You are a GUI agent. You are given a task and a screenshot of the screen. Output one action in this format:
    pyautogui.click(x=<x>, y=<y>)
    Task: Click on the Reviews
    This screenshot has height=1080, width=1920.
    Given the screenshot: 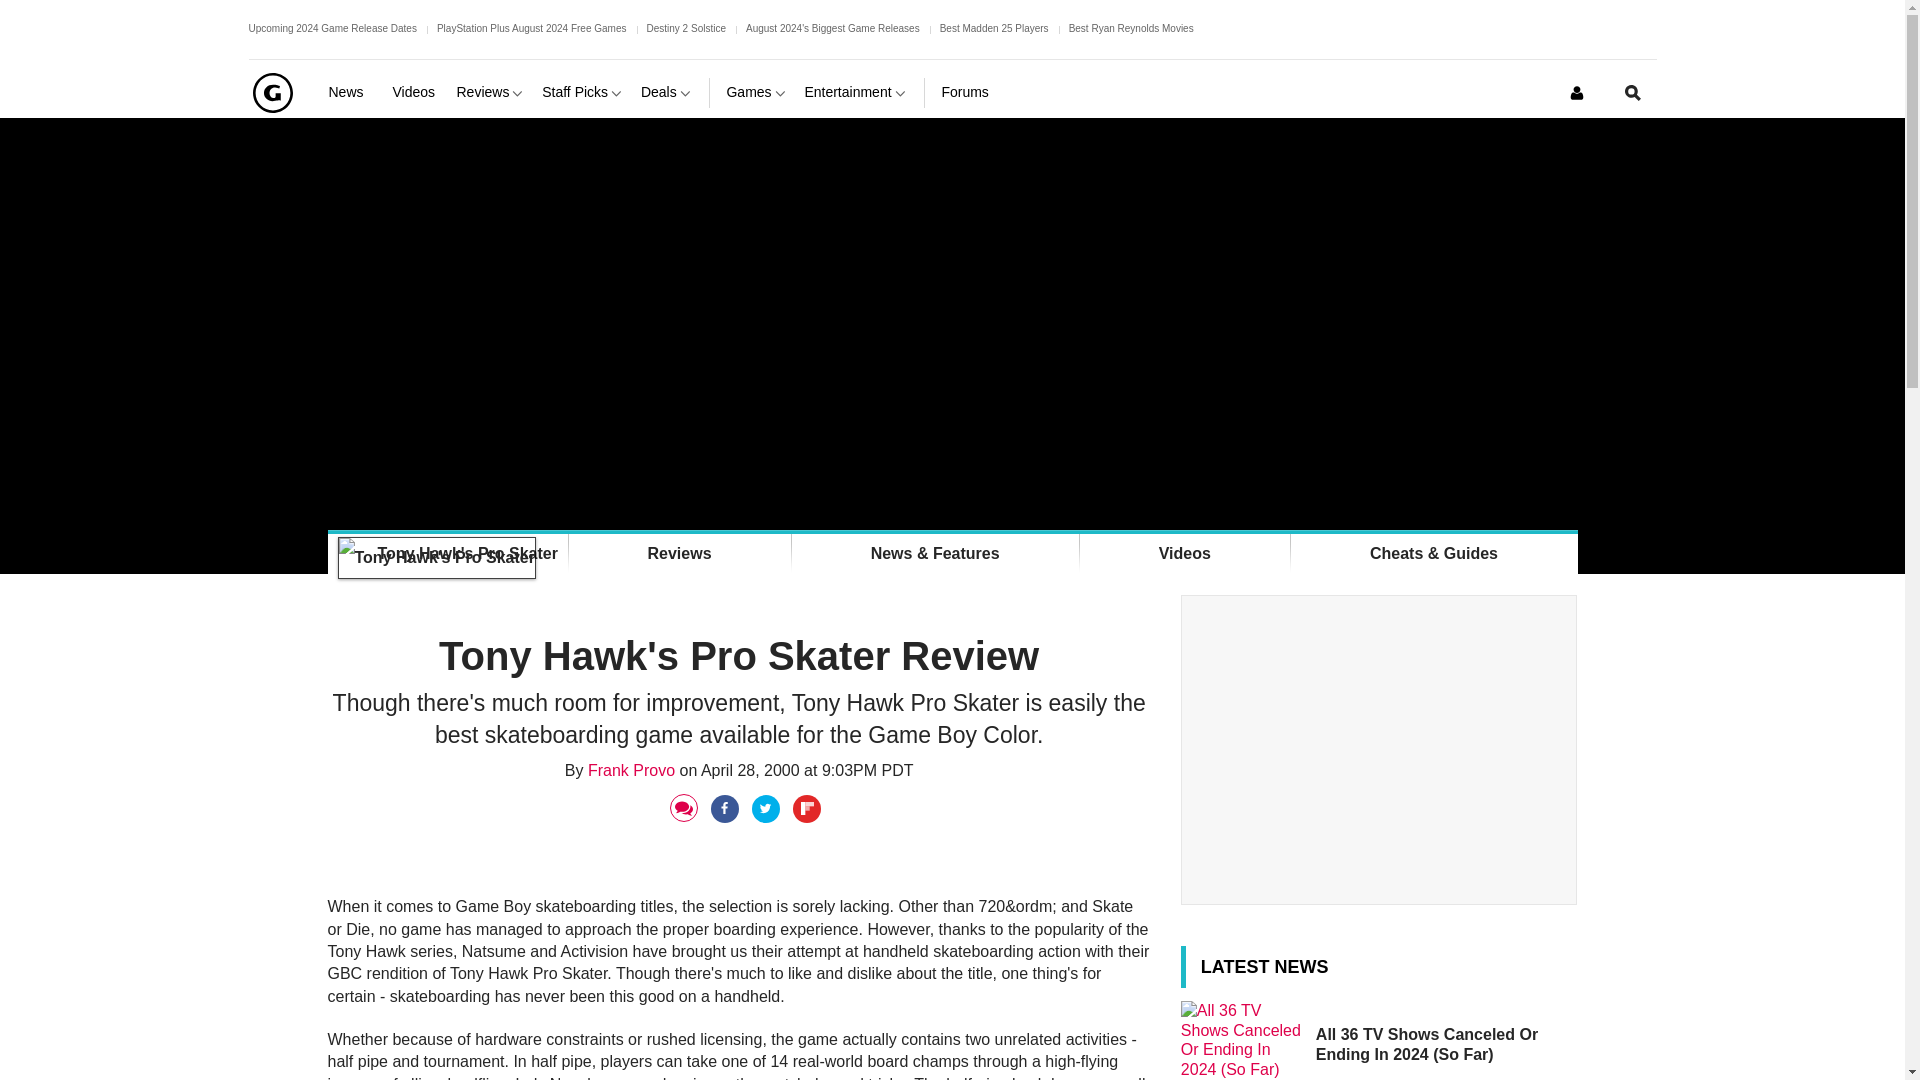 What is the action you would take?
    pyautogui.click(x=491, y=92)
    